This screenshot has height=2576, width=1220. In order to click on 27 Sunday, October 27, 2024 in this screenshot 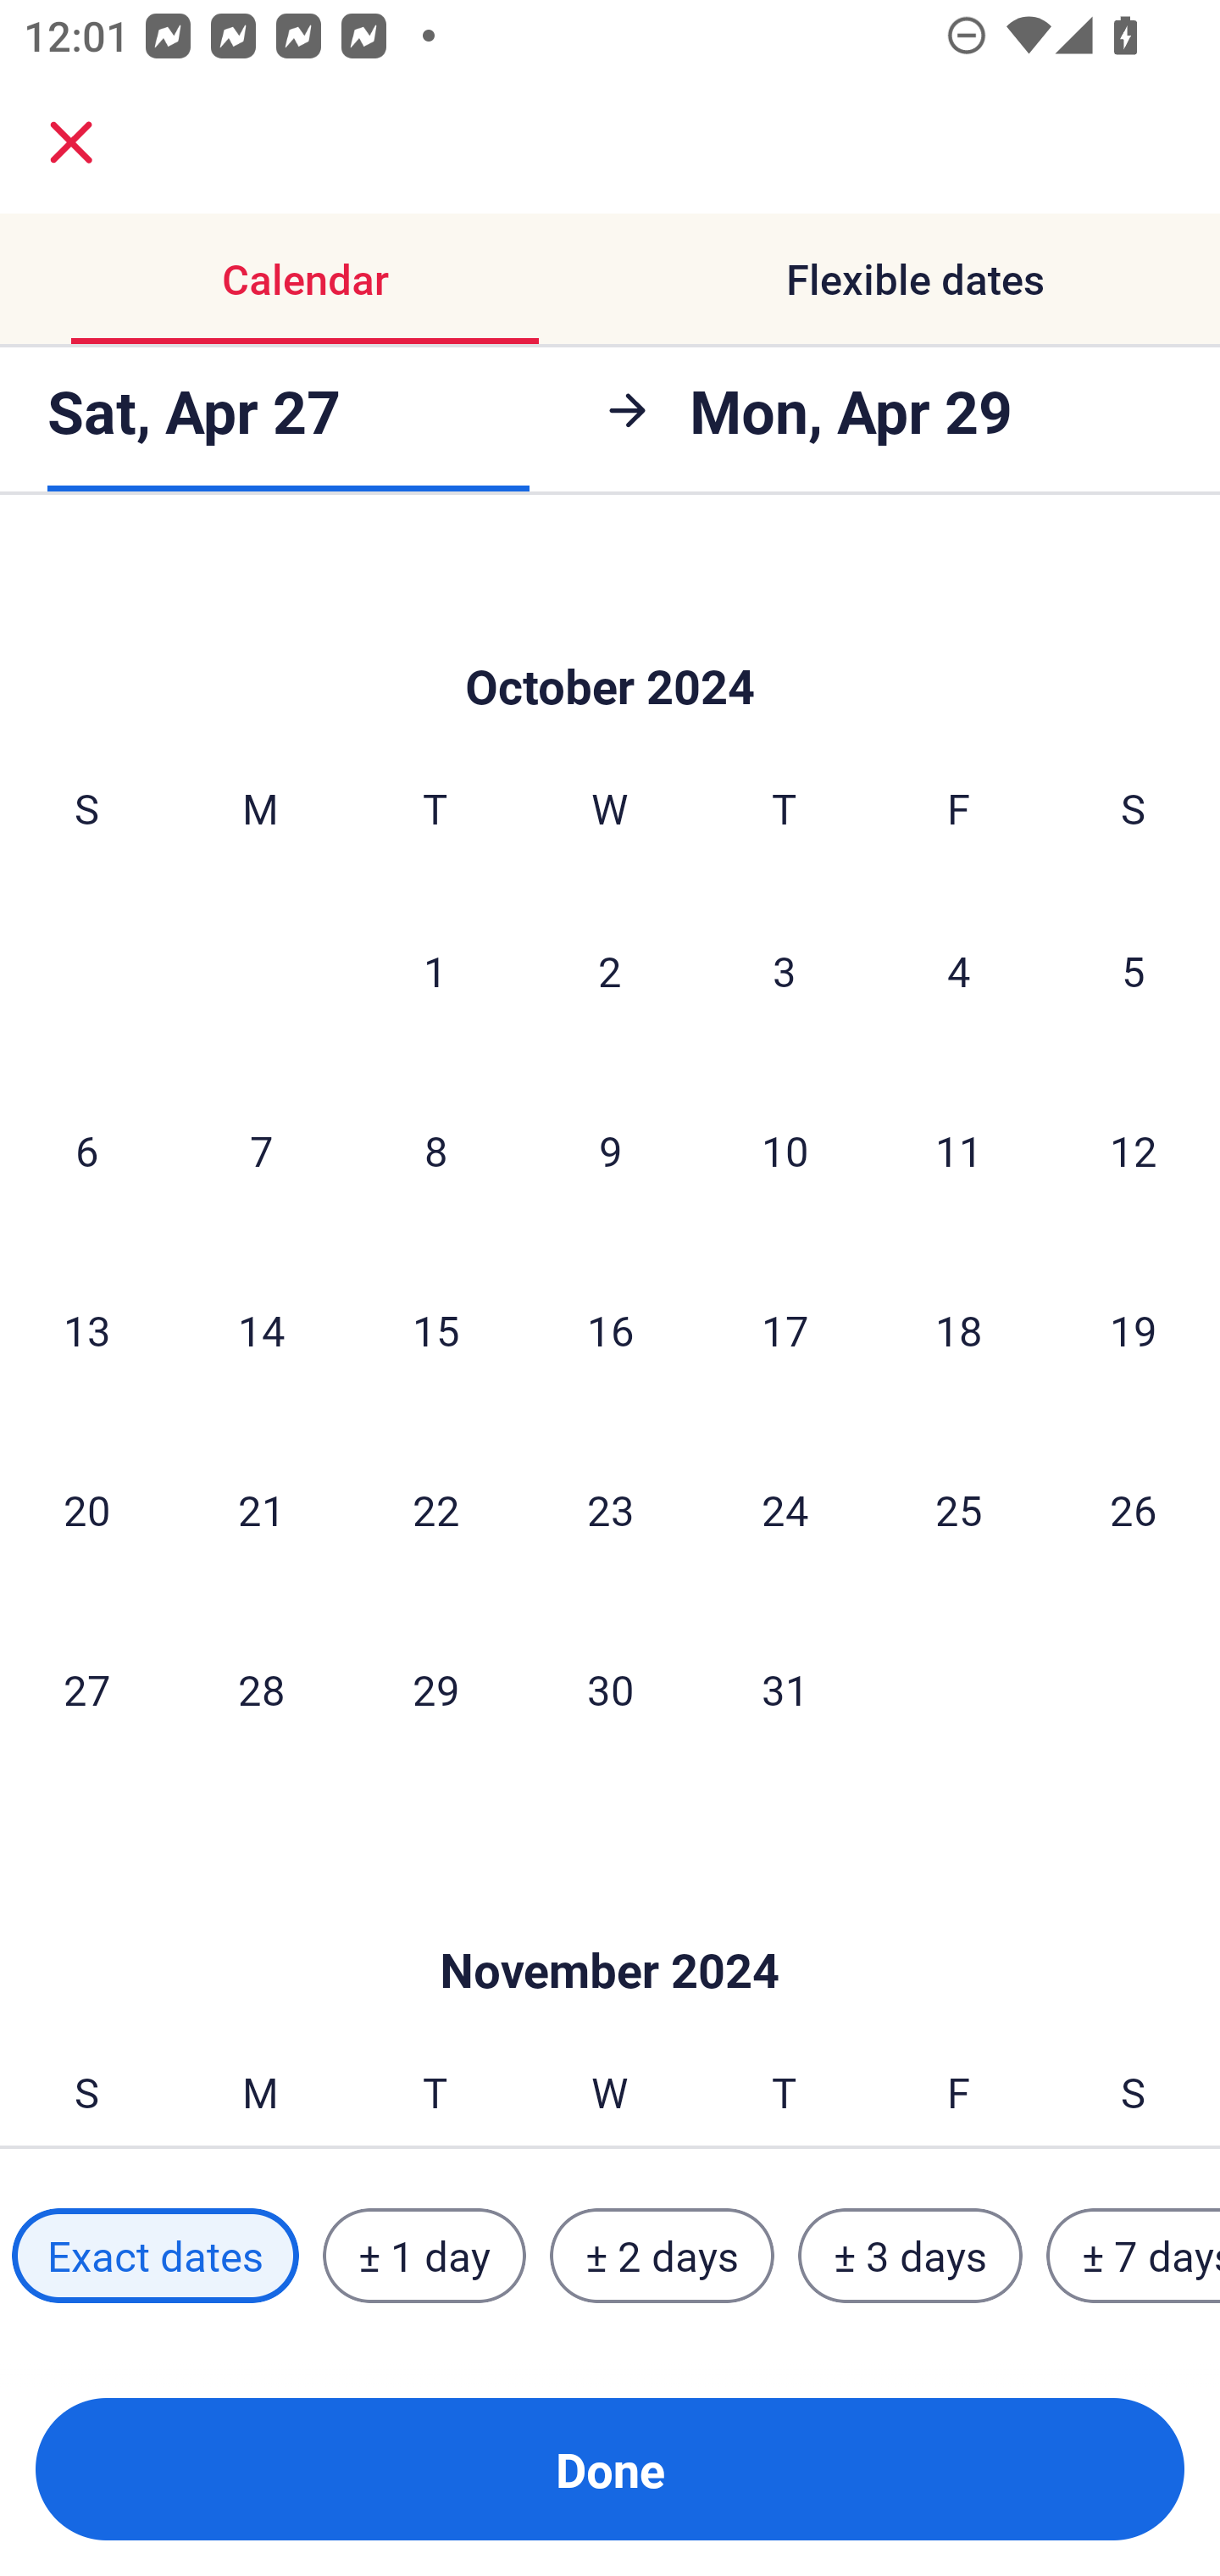, I will do `click(86, 1688)`.